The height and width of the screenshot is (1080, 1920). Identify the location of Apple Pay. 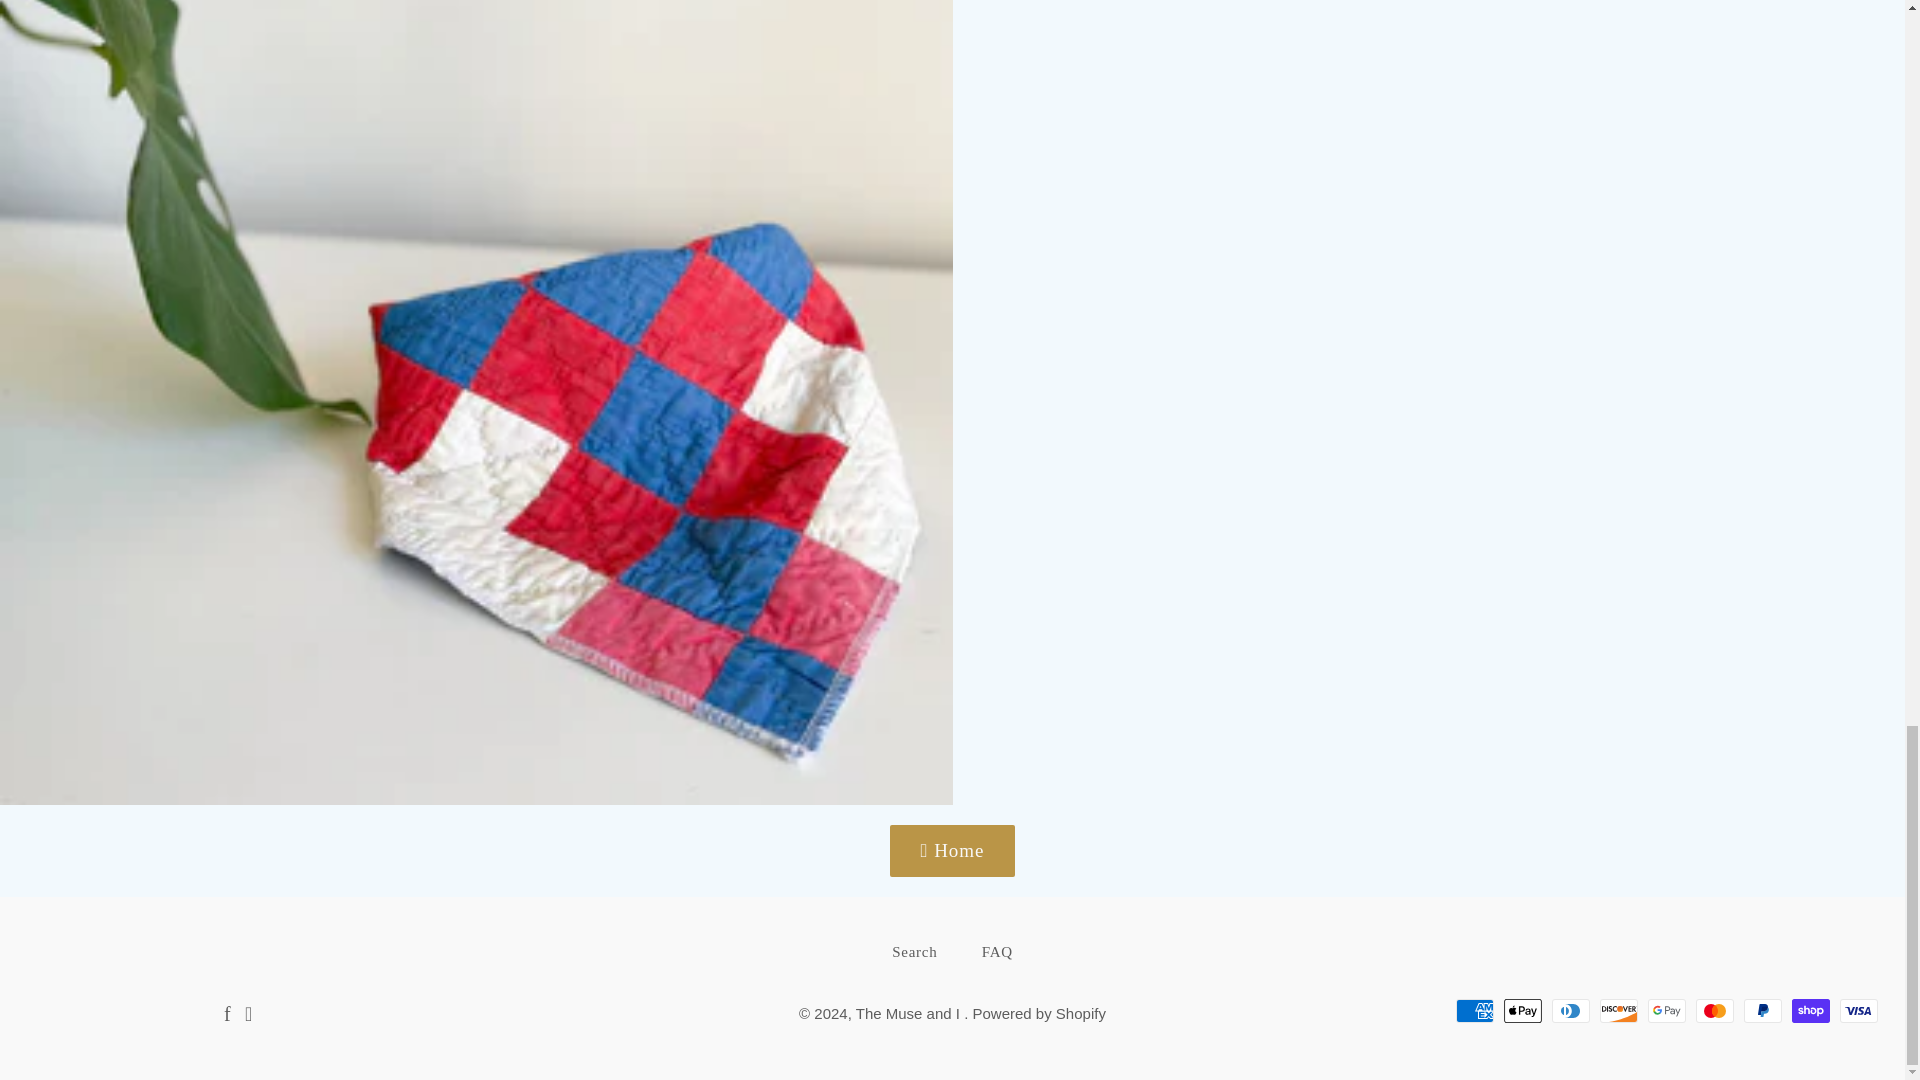
(1522, 1010).